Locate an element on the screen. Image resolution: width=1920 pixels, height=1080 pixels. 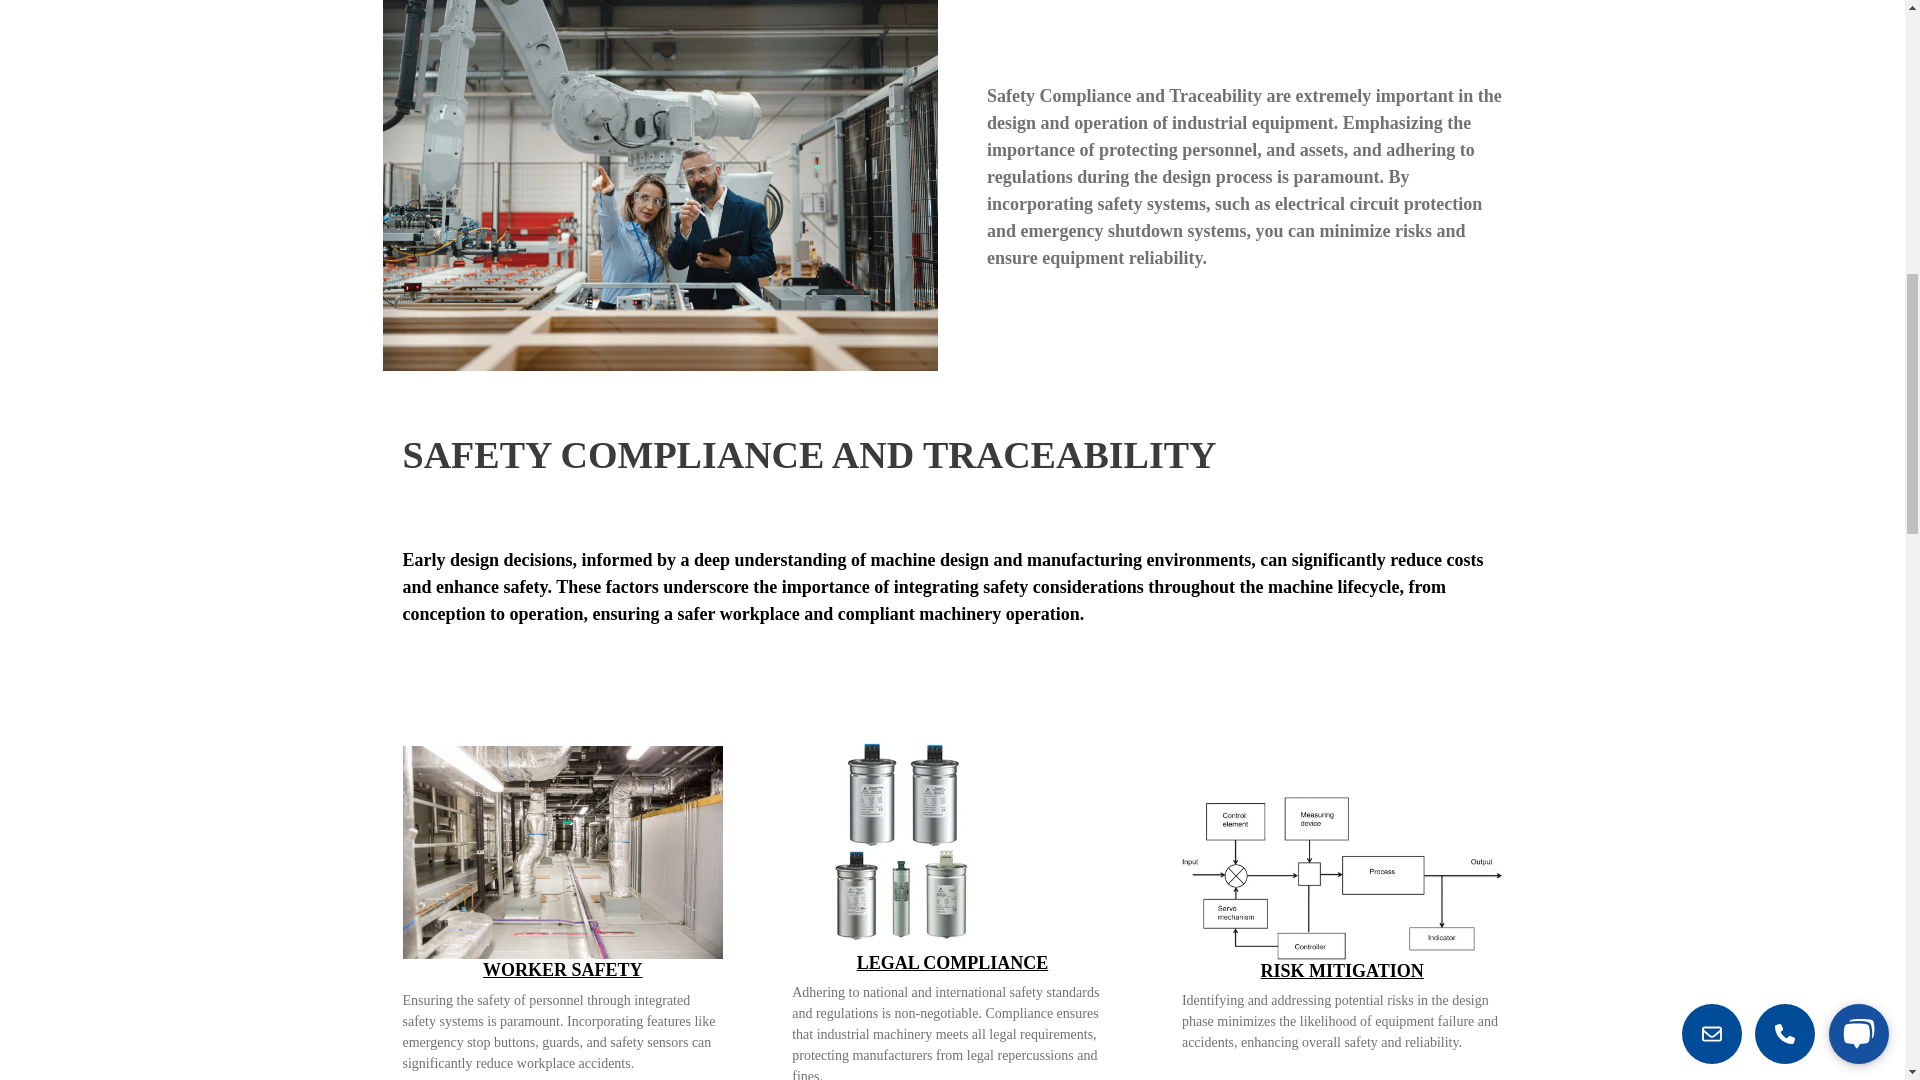
Temperature control room of large building-1 is located at coordinates (562, 853).